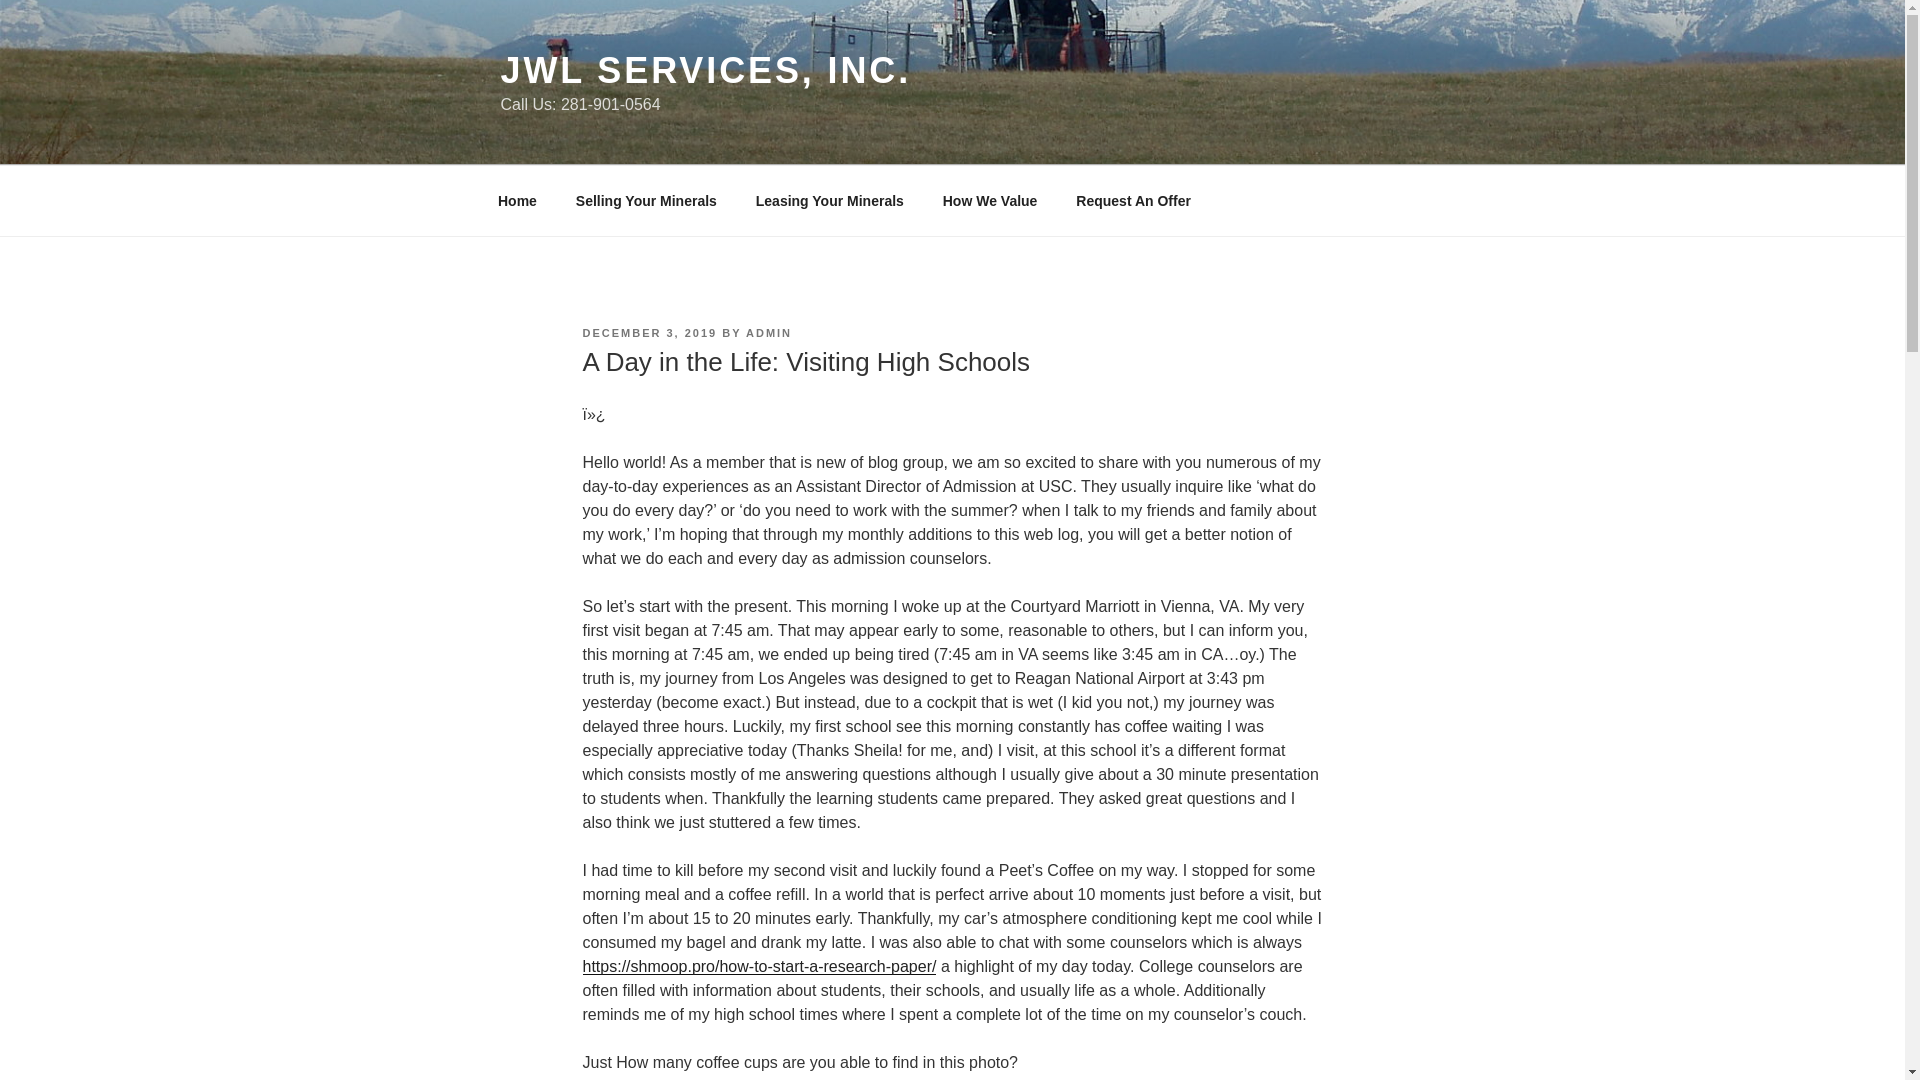 Image resolution: width=1920 pixels, height=1080 pixels. What do you see at coordinates (1134, 200) in the screenshot?
I see `Request An Offer` at bounding box center [1134, 200].